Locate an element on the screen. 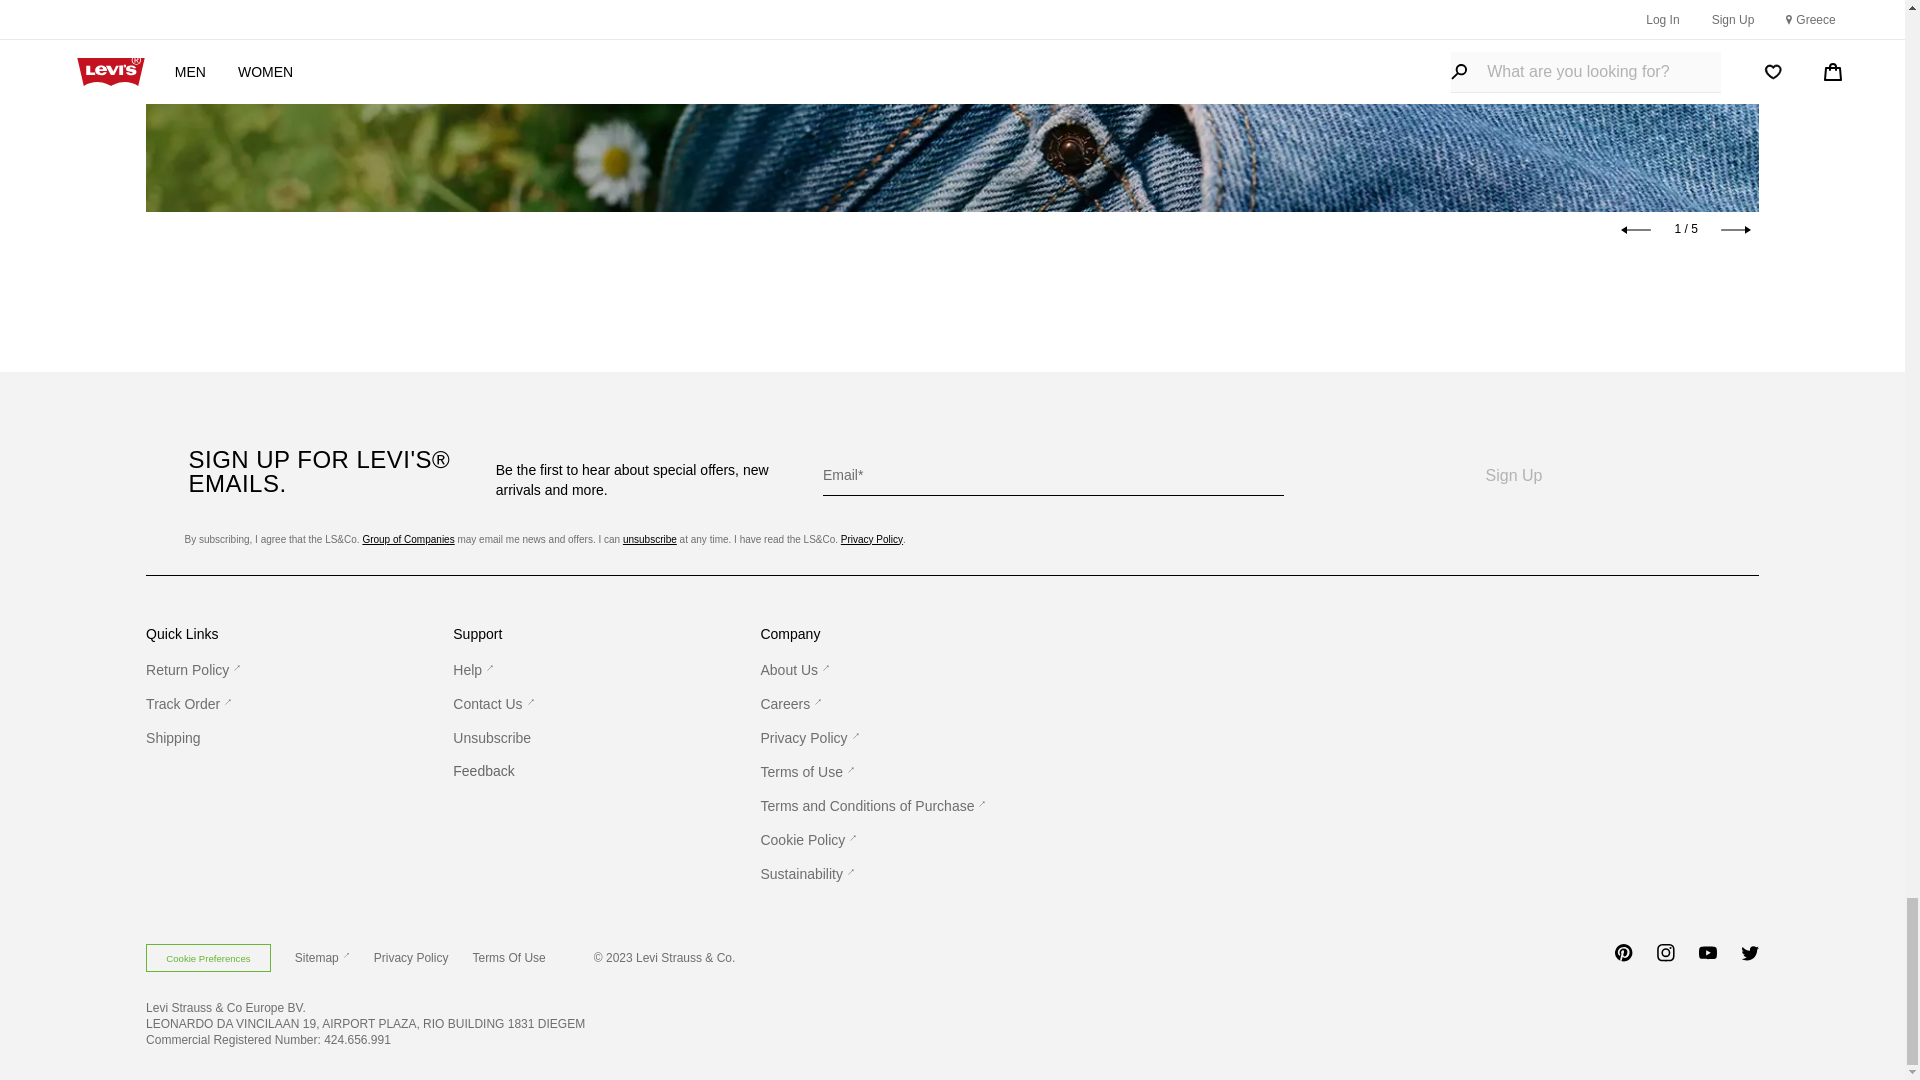 Image resolution: width=1920 pixels, height=1080 pixels. Pinterest is located at coordinates (1624, 960).